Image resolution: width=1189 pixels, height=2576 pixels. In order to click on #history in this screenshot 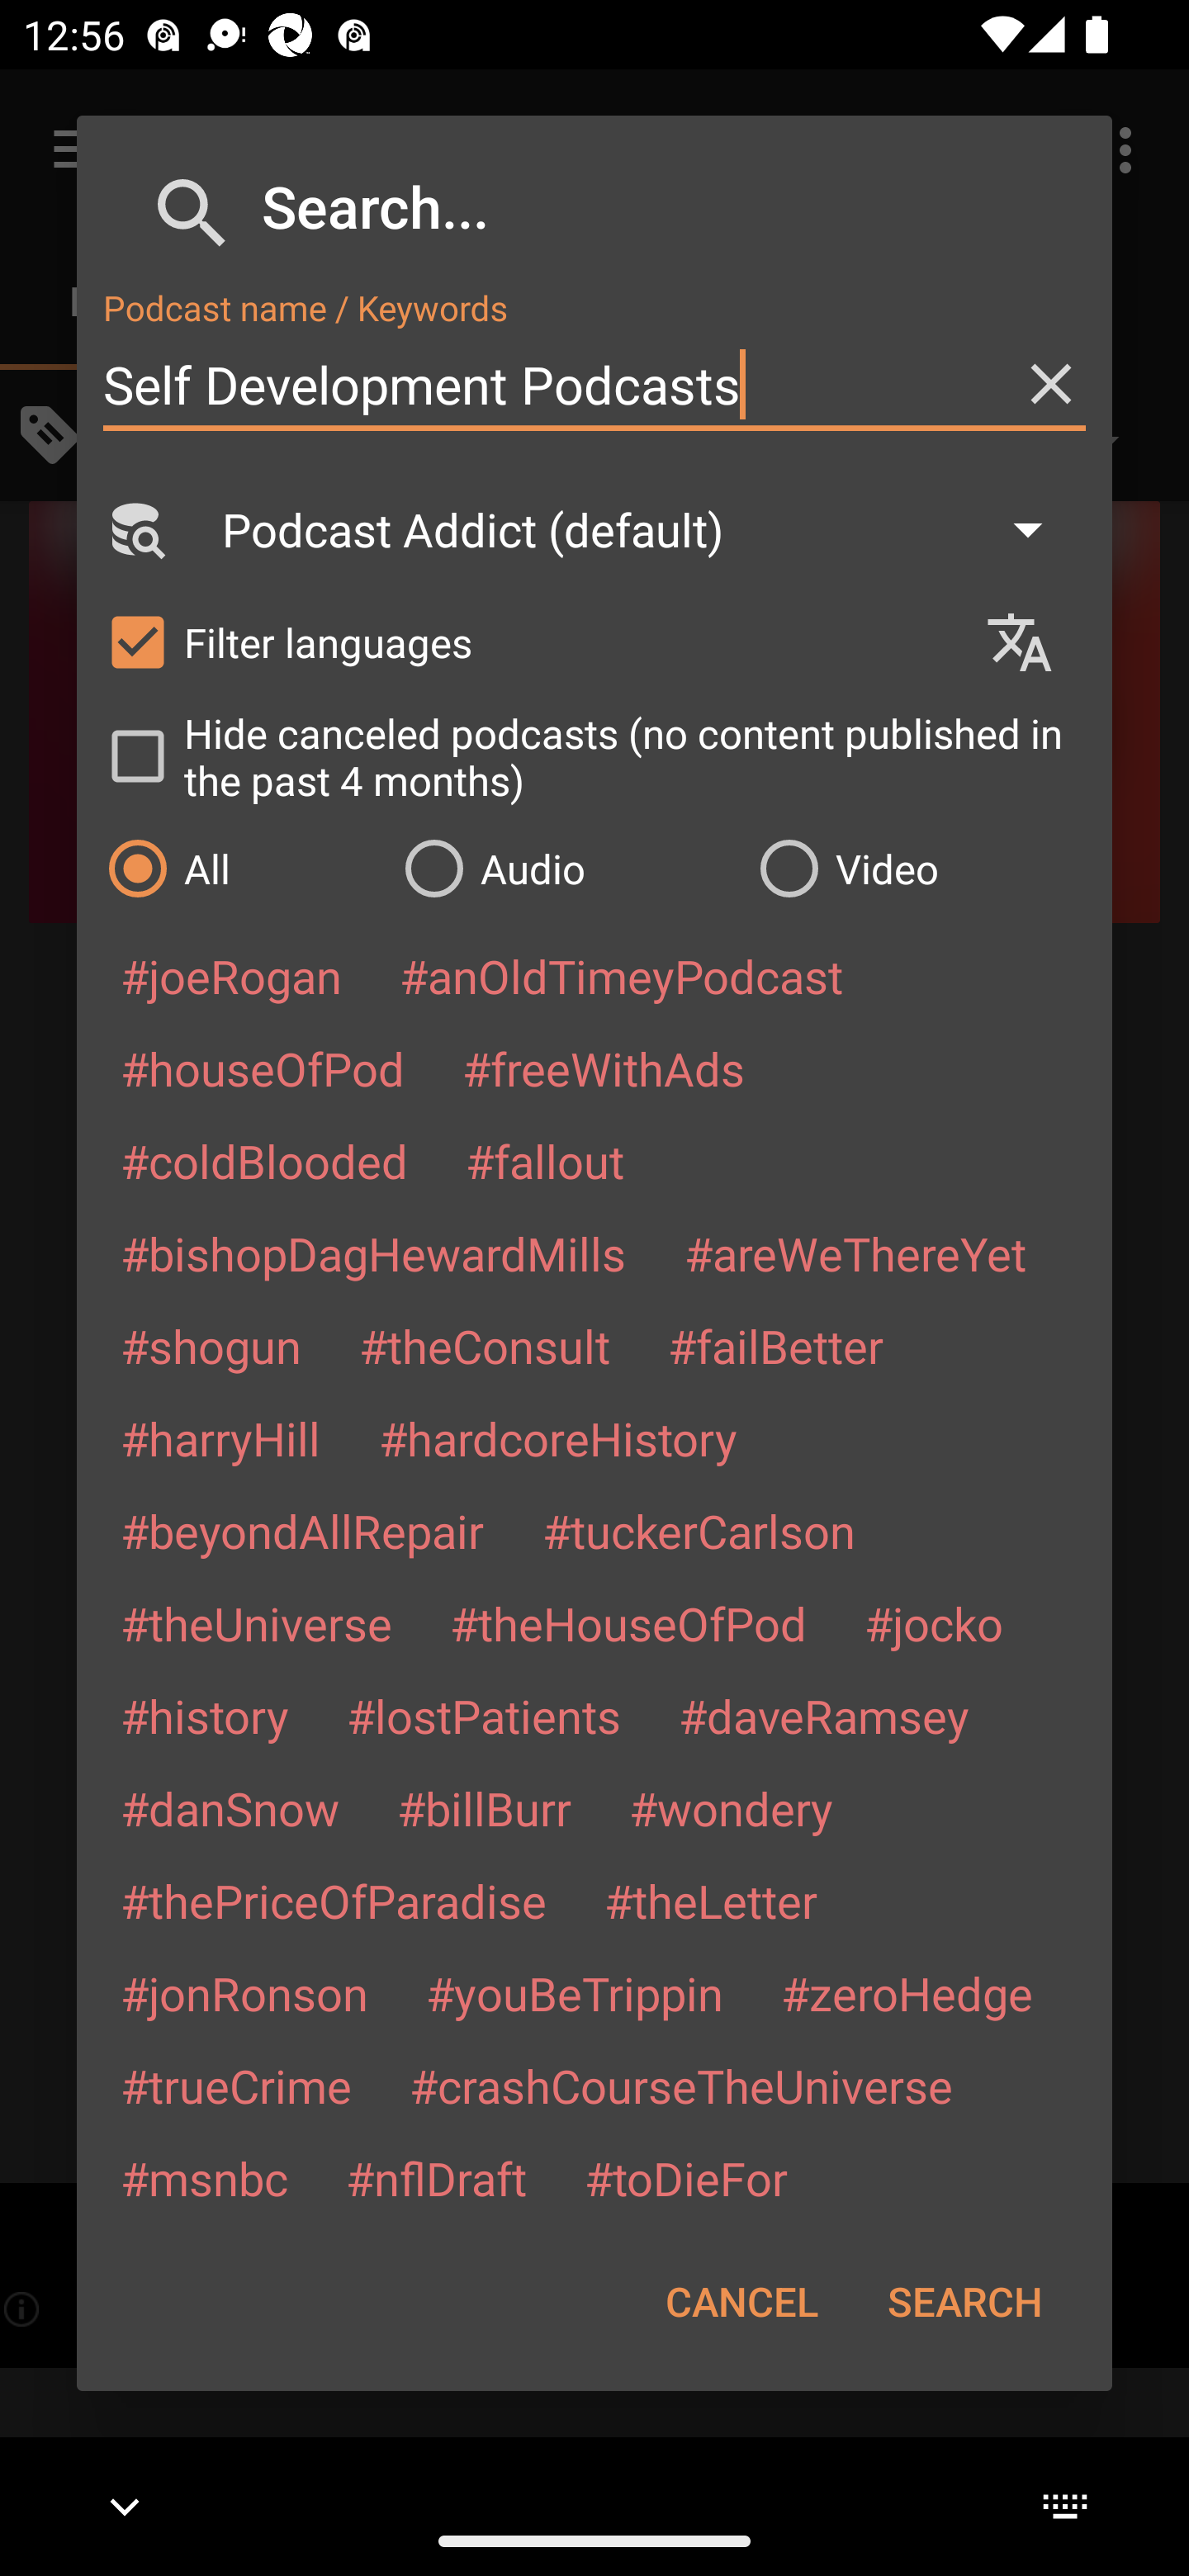, I will do `click(204, 1716)`.